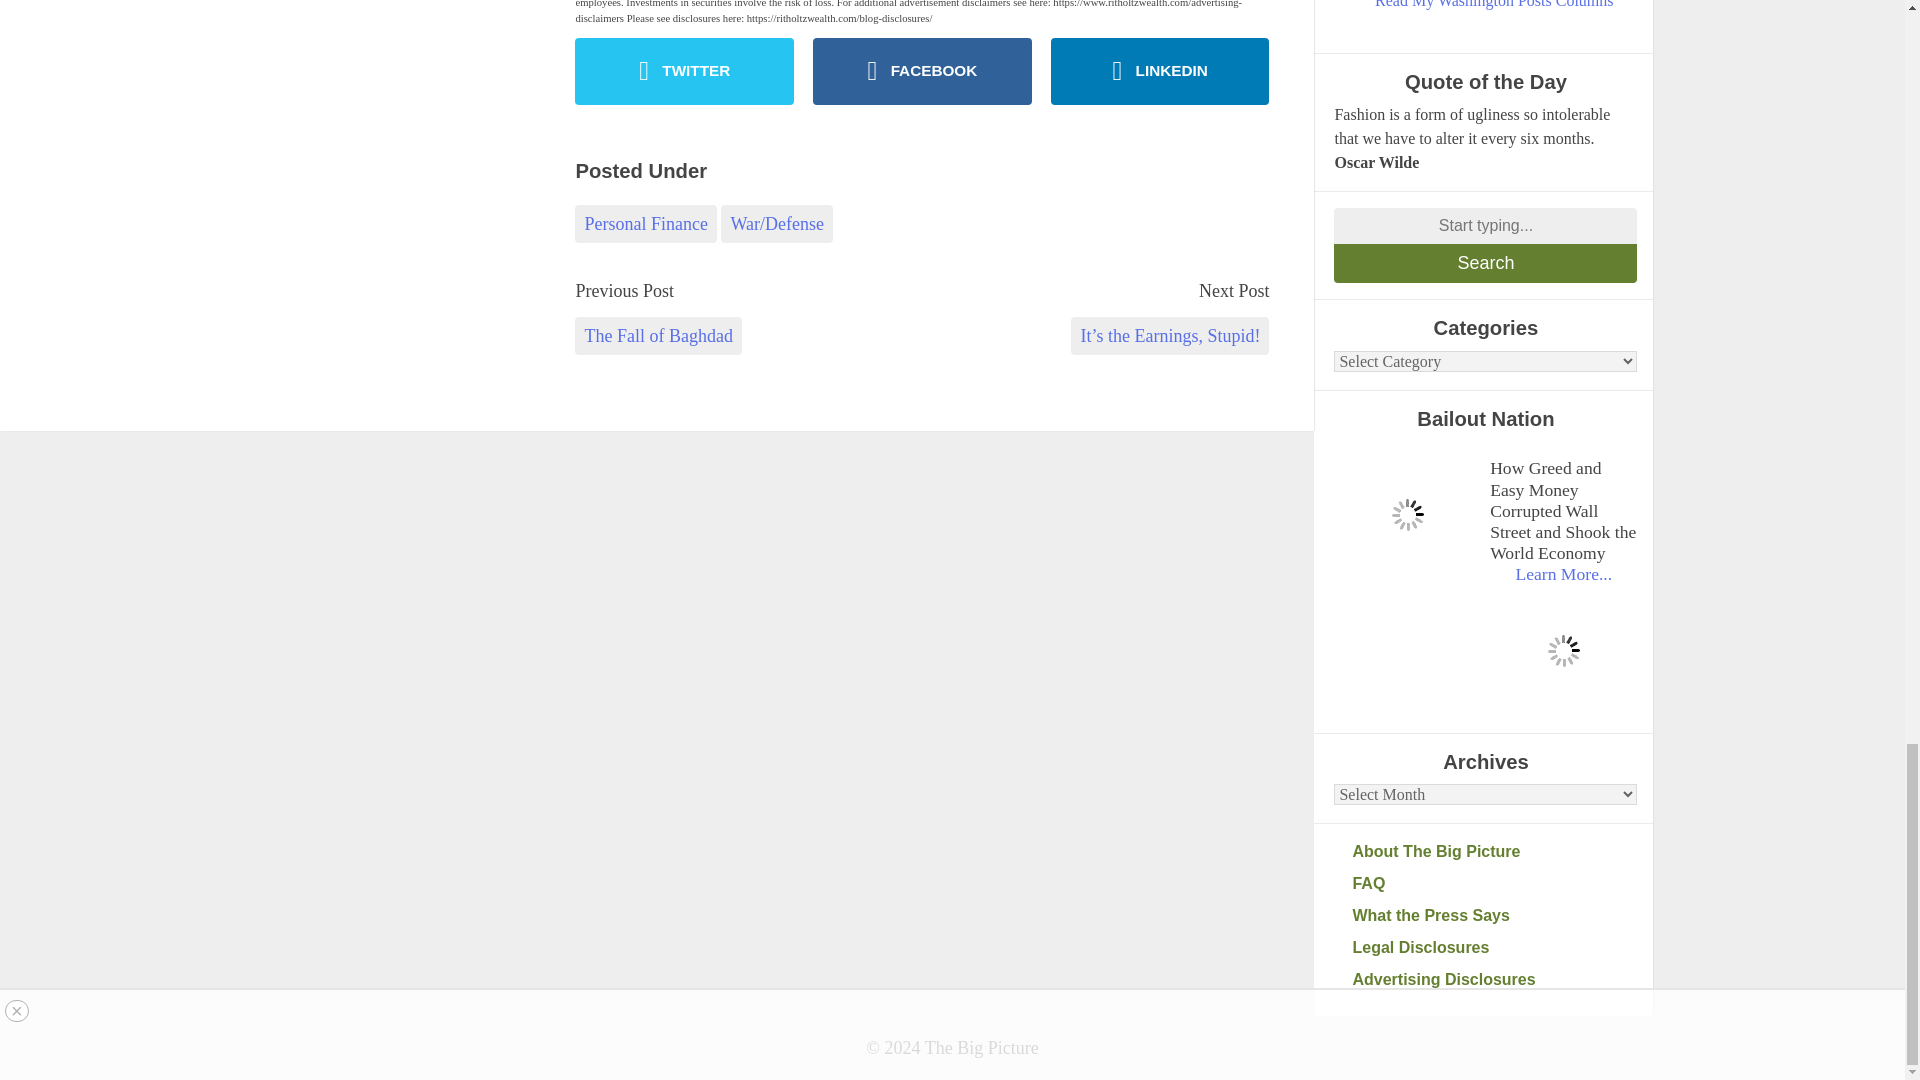  What do you see at coordinates (1486, 263) in the screenshot?
I see `Search` at bounding box center [1486, 263].